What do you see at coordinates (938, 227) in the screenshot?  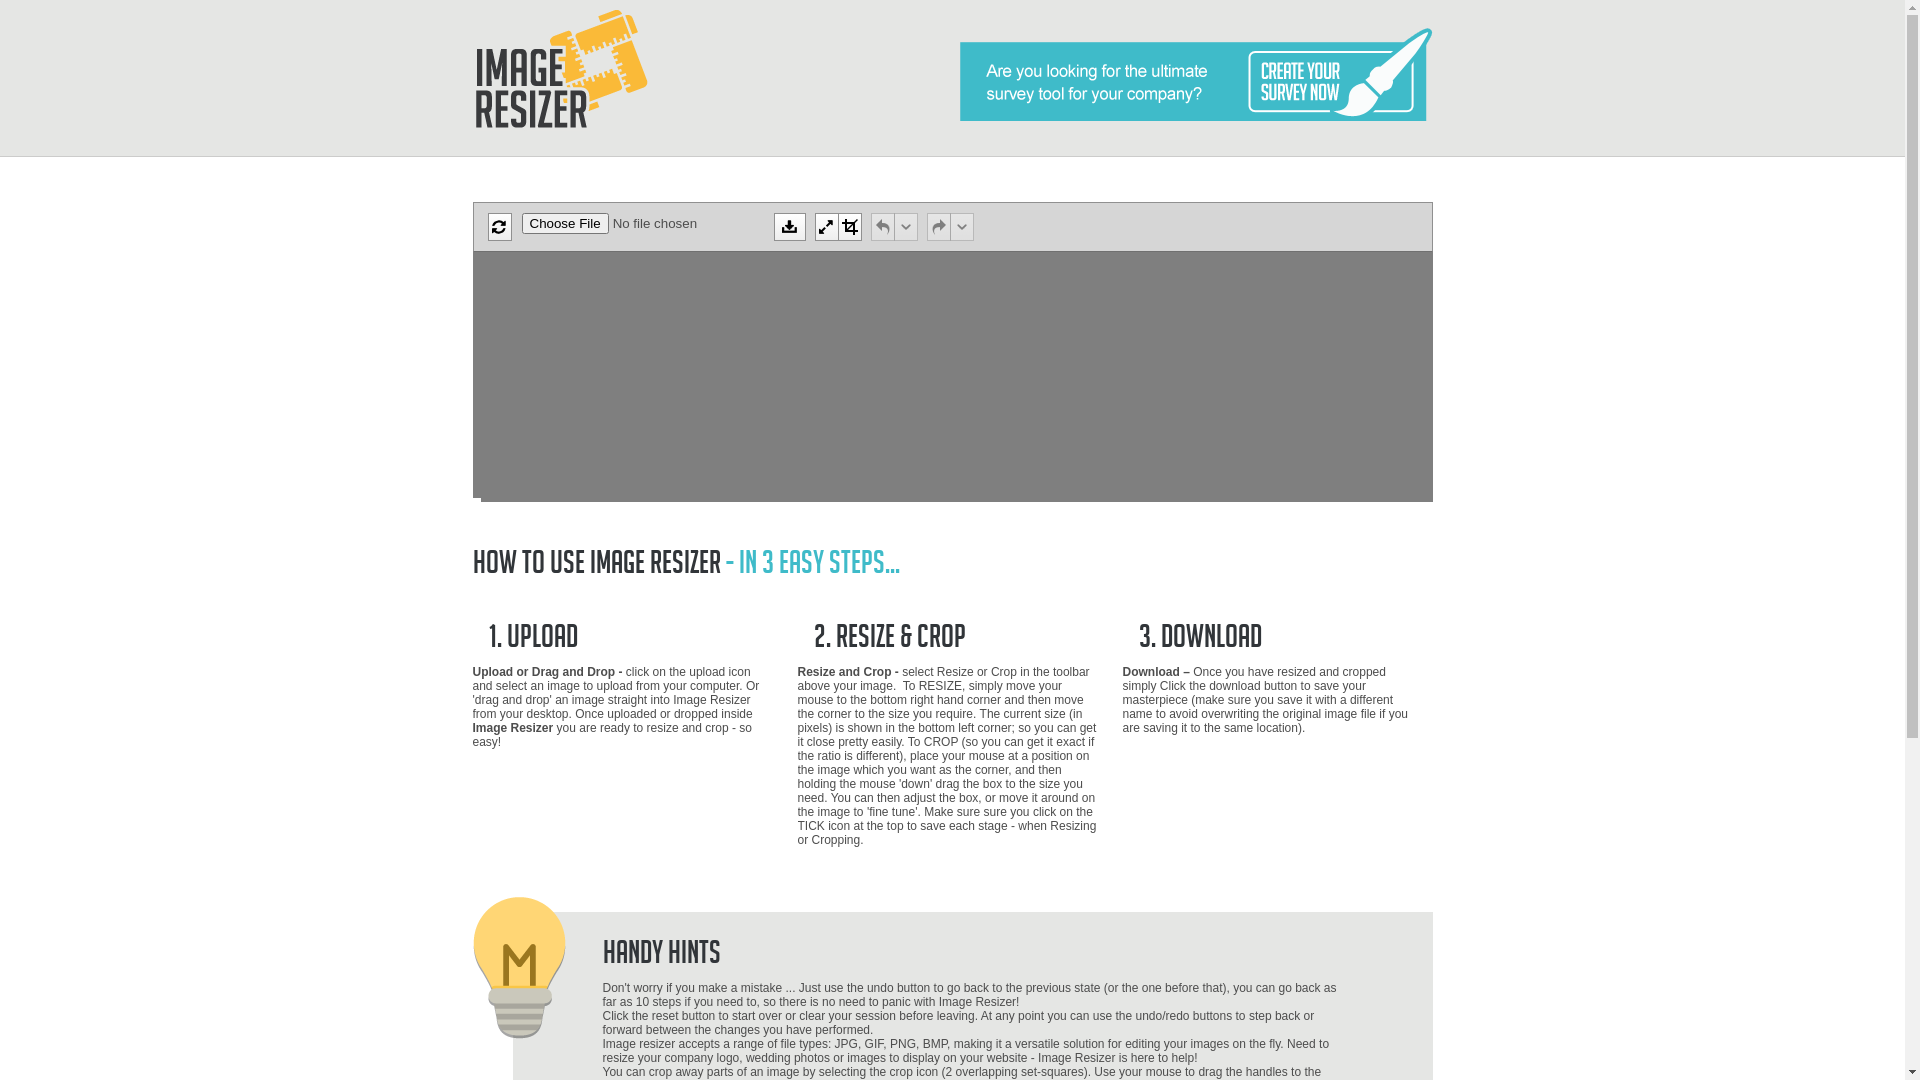 I see `Redo` at bounding box center [938, 227].